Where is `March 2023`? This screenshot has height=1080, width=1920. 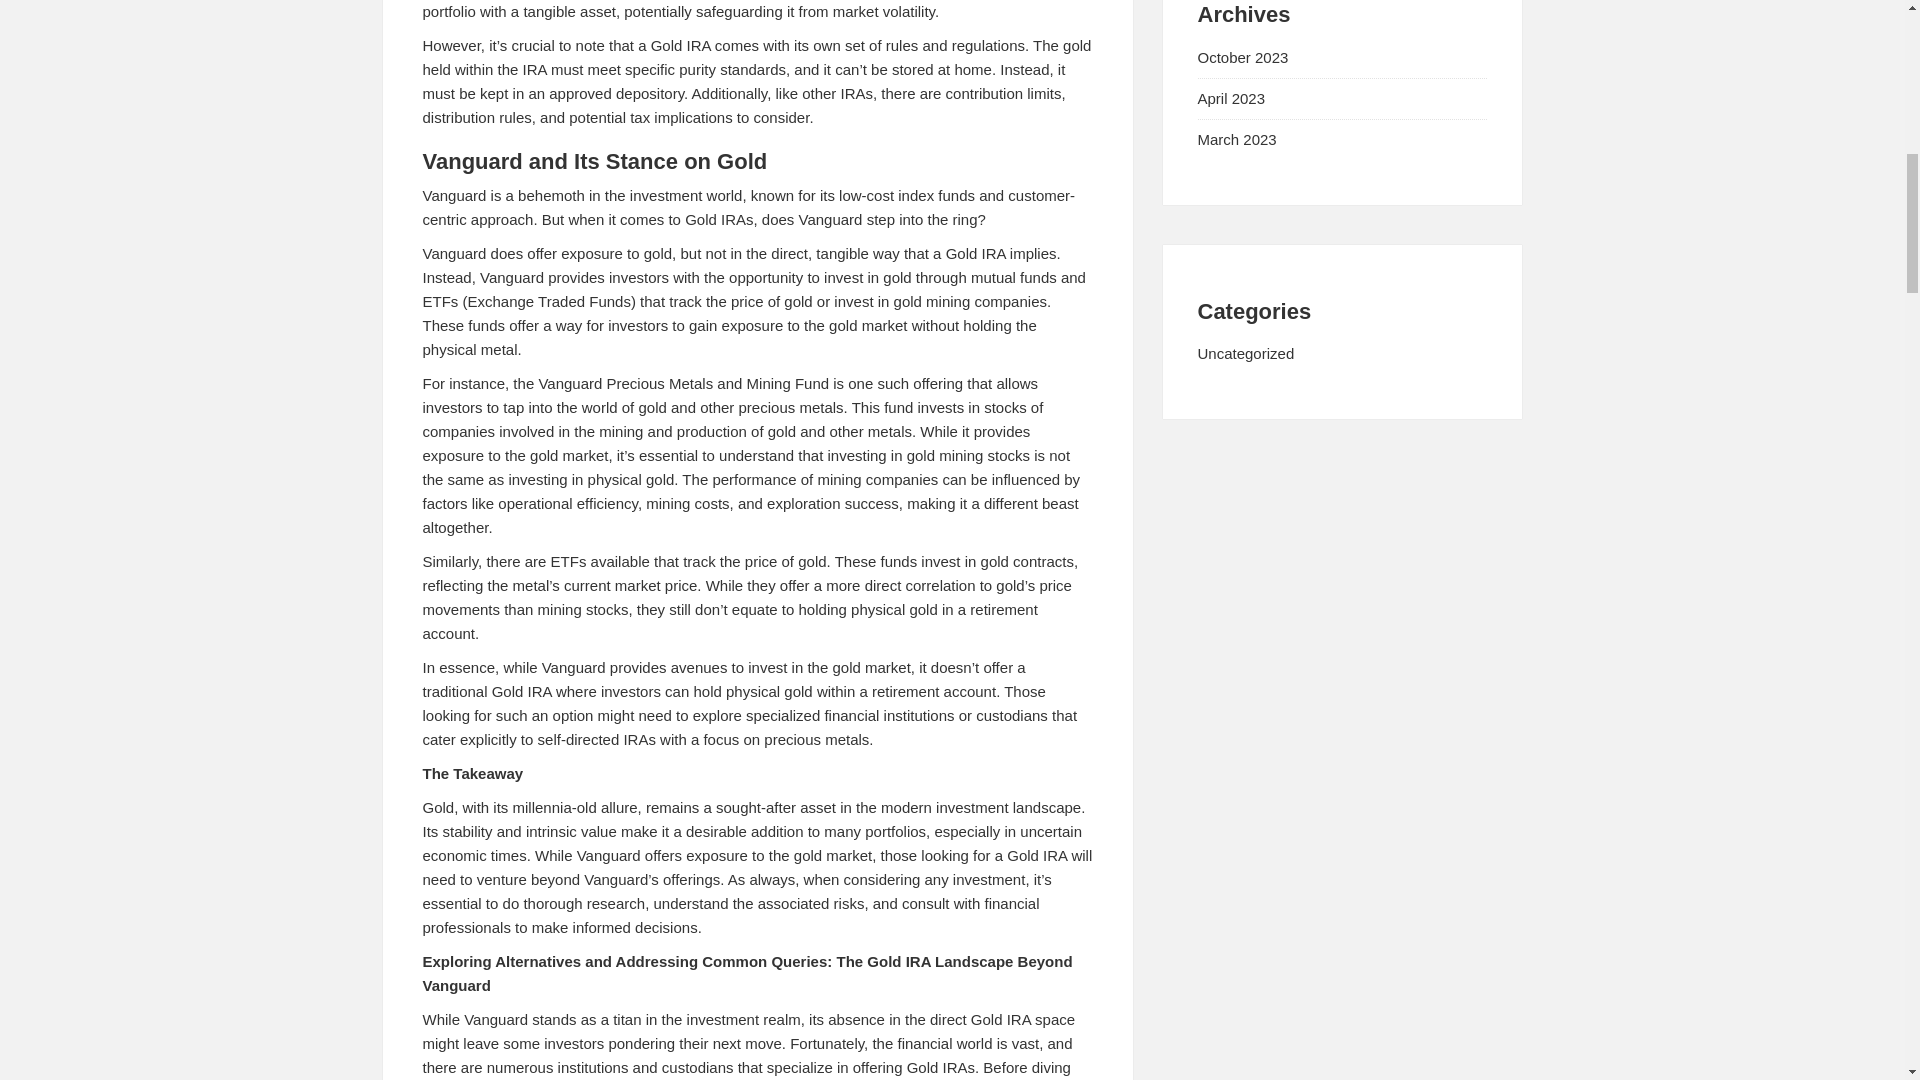
March 2023 is located at coordinates (1237, 138).